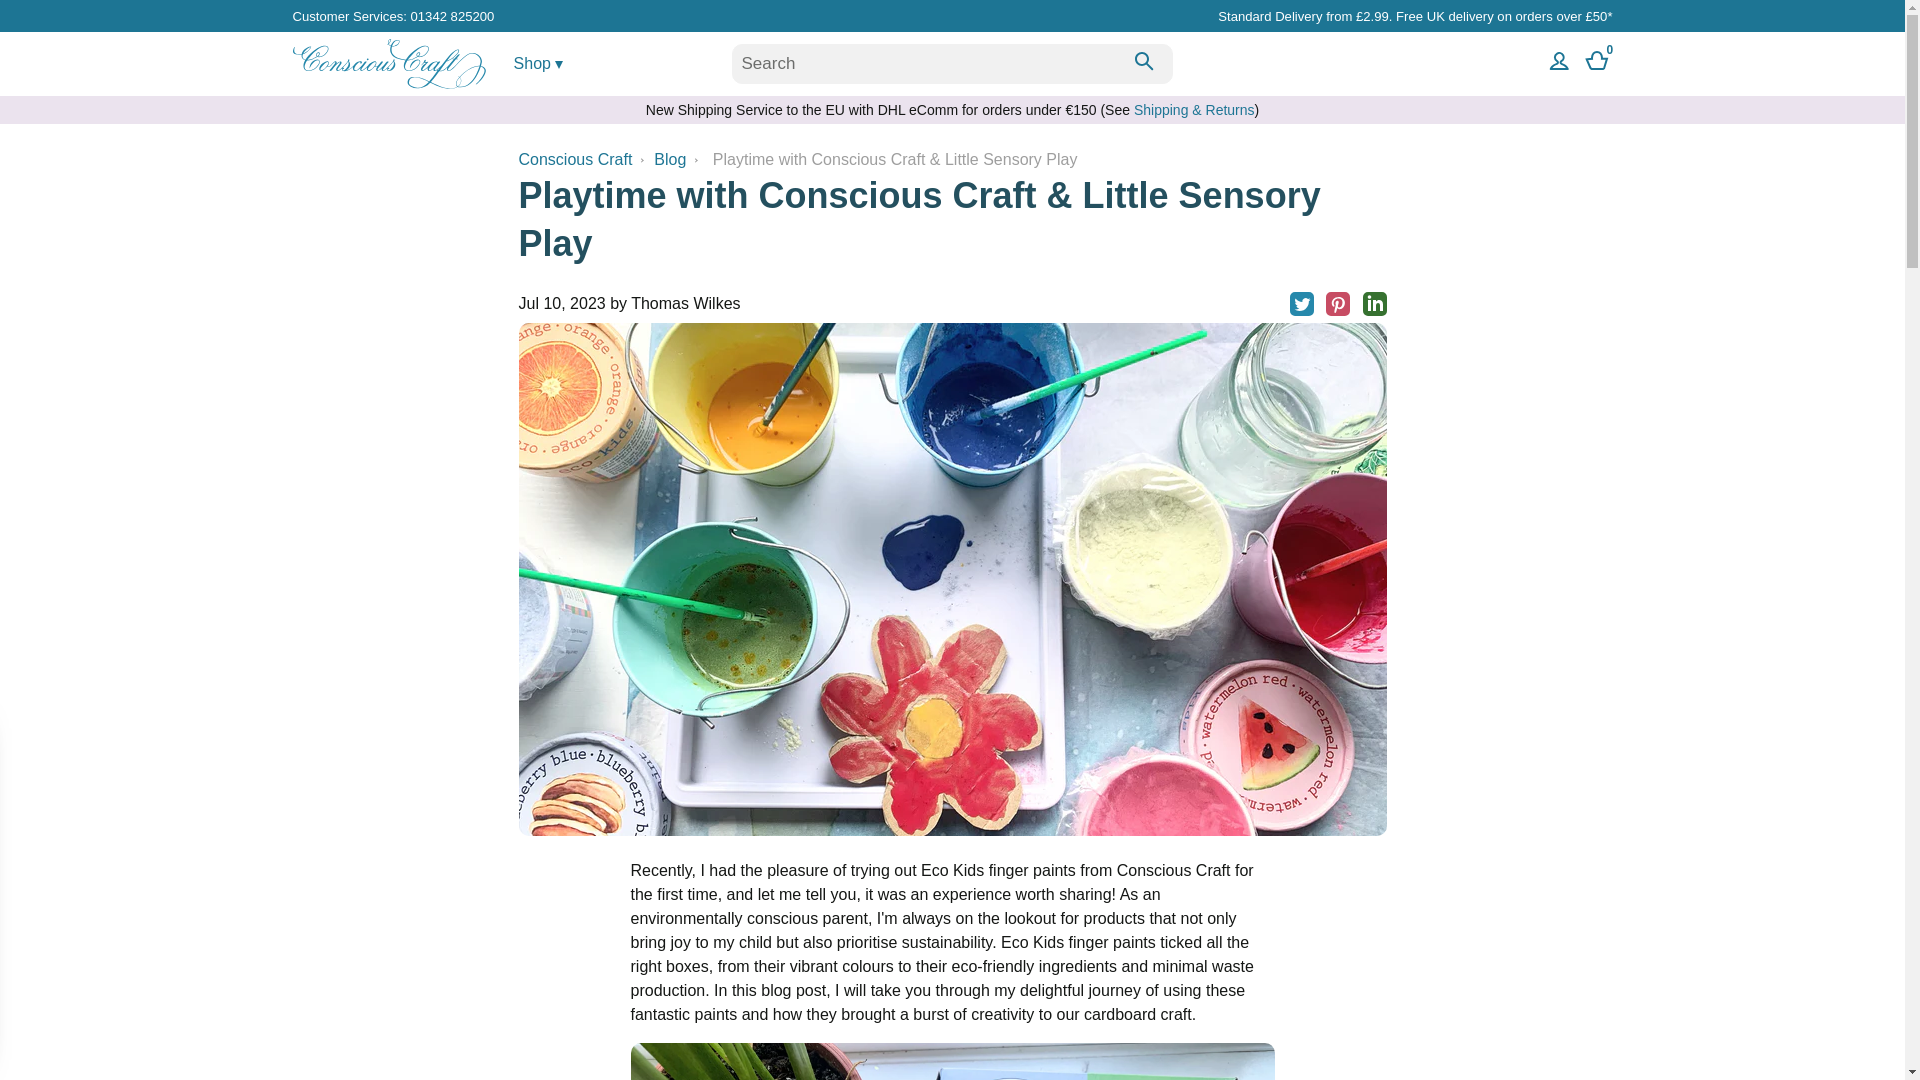  I want to click on Submit, so click(1143, 64).